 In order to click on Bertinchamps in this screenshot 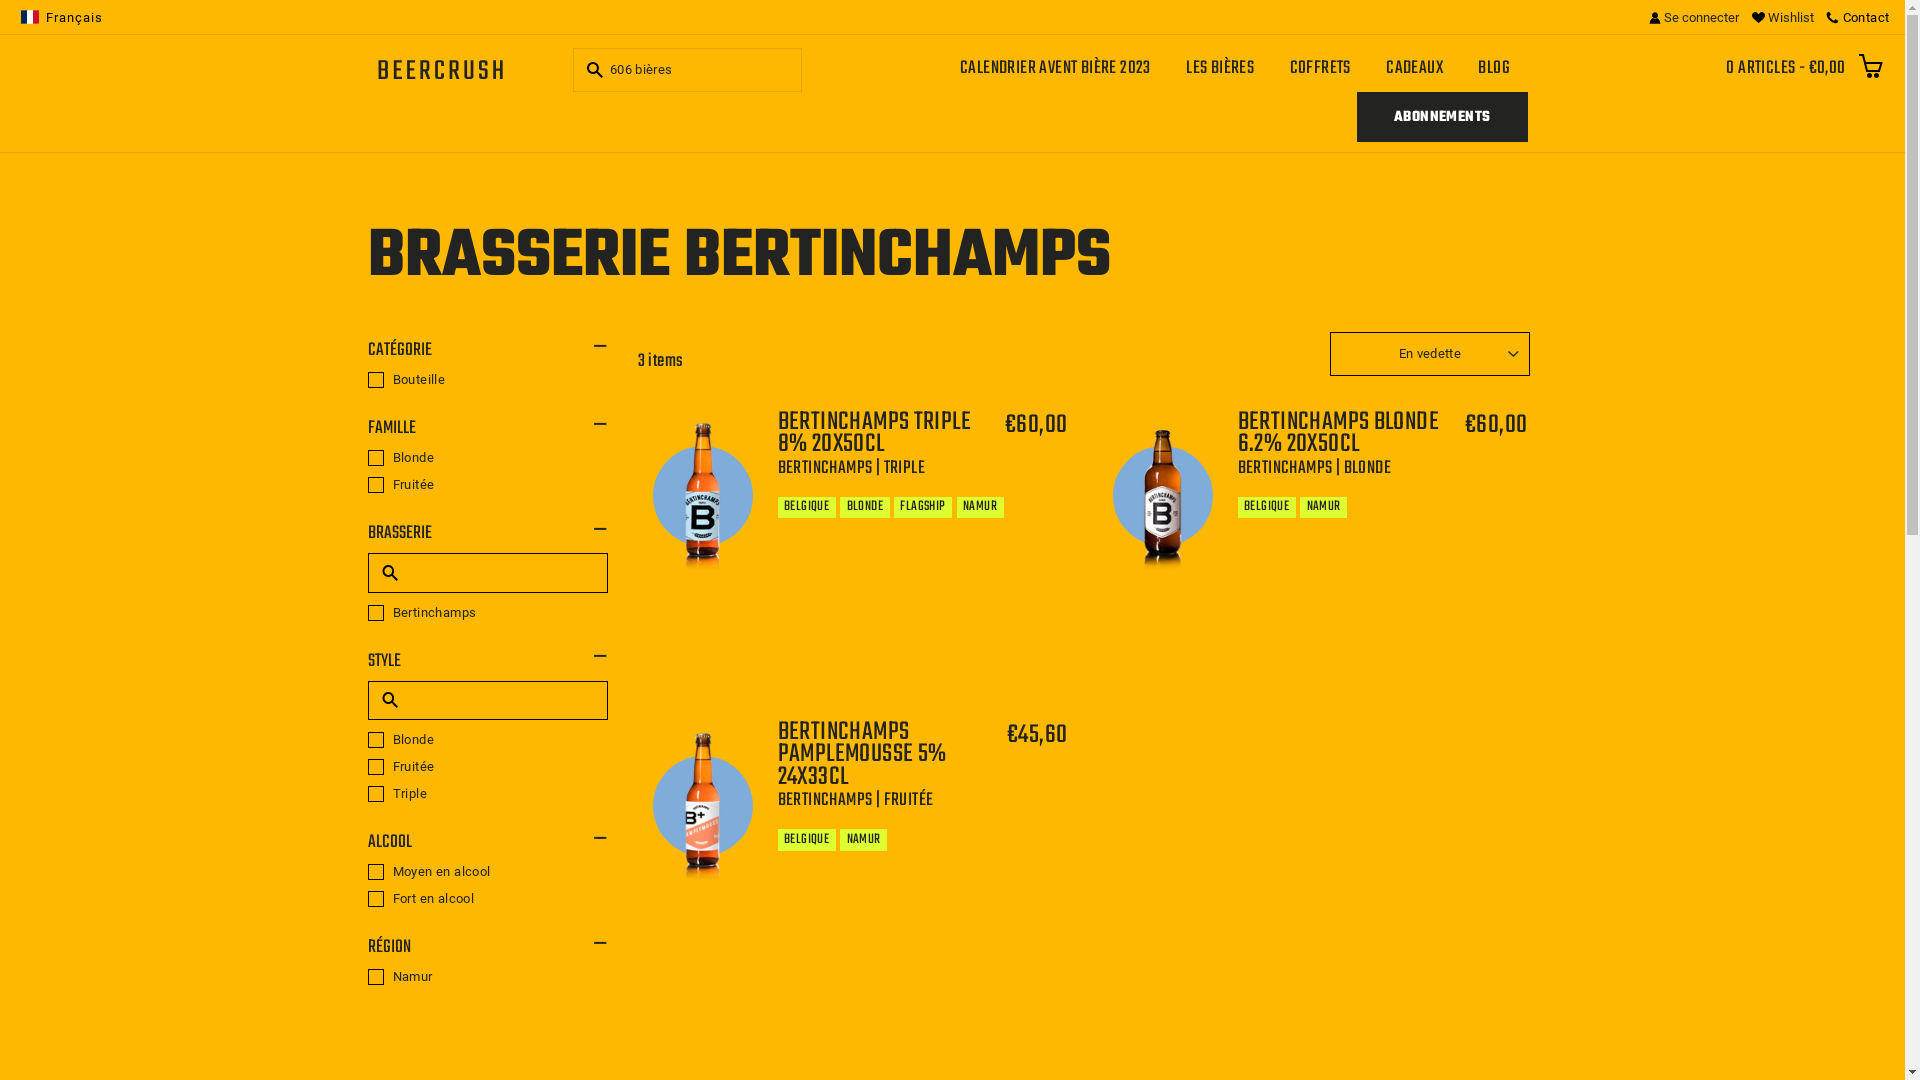, I will do `click(488, 613)`.